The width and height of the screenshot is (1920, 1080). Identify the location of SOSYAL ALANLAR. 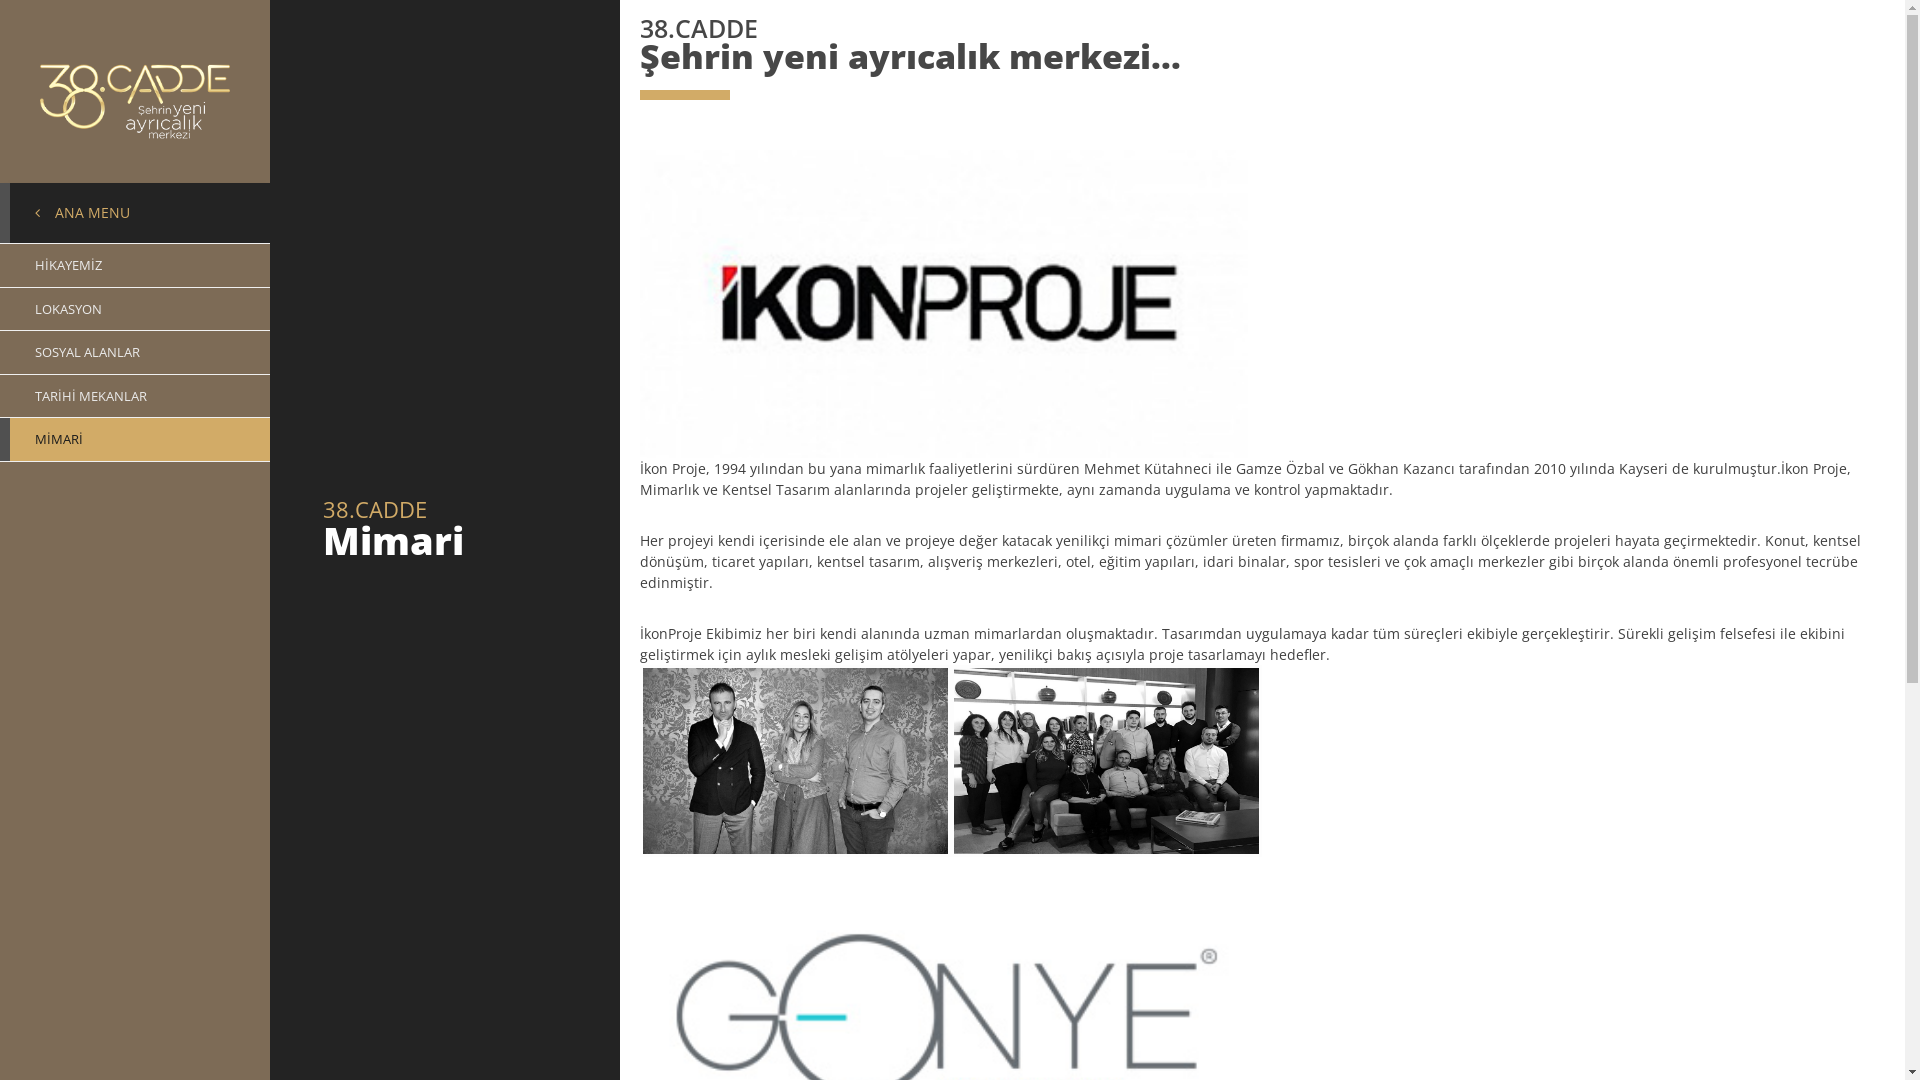
(135, 352).